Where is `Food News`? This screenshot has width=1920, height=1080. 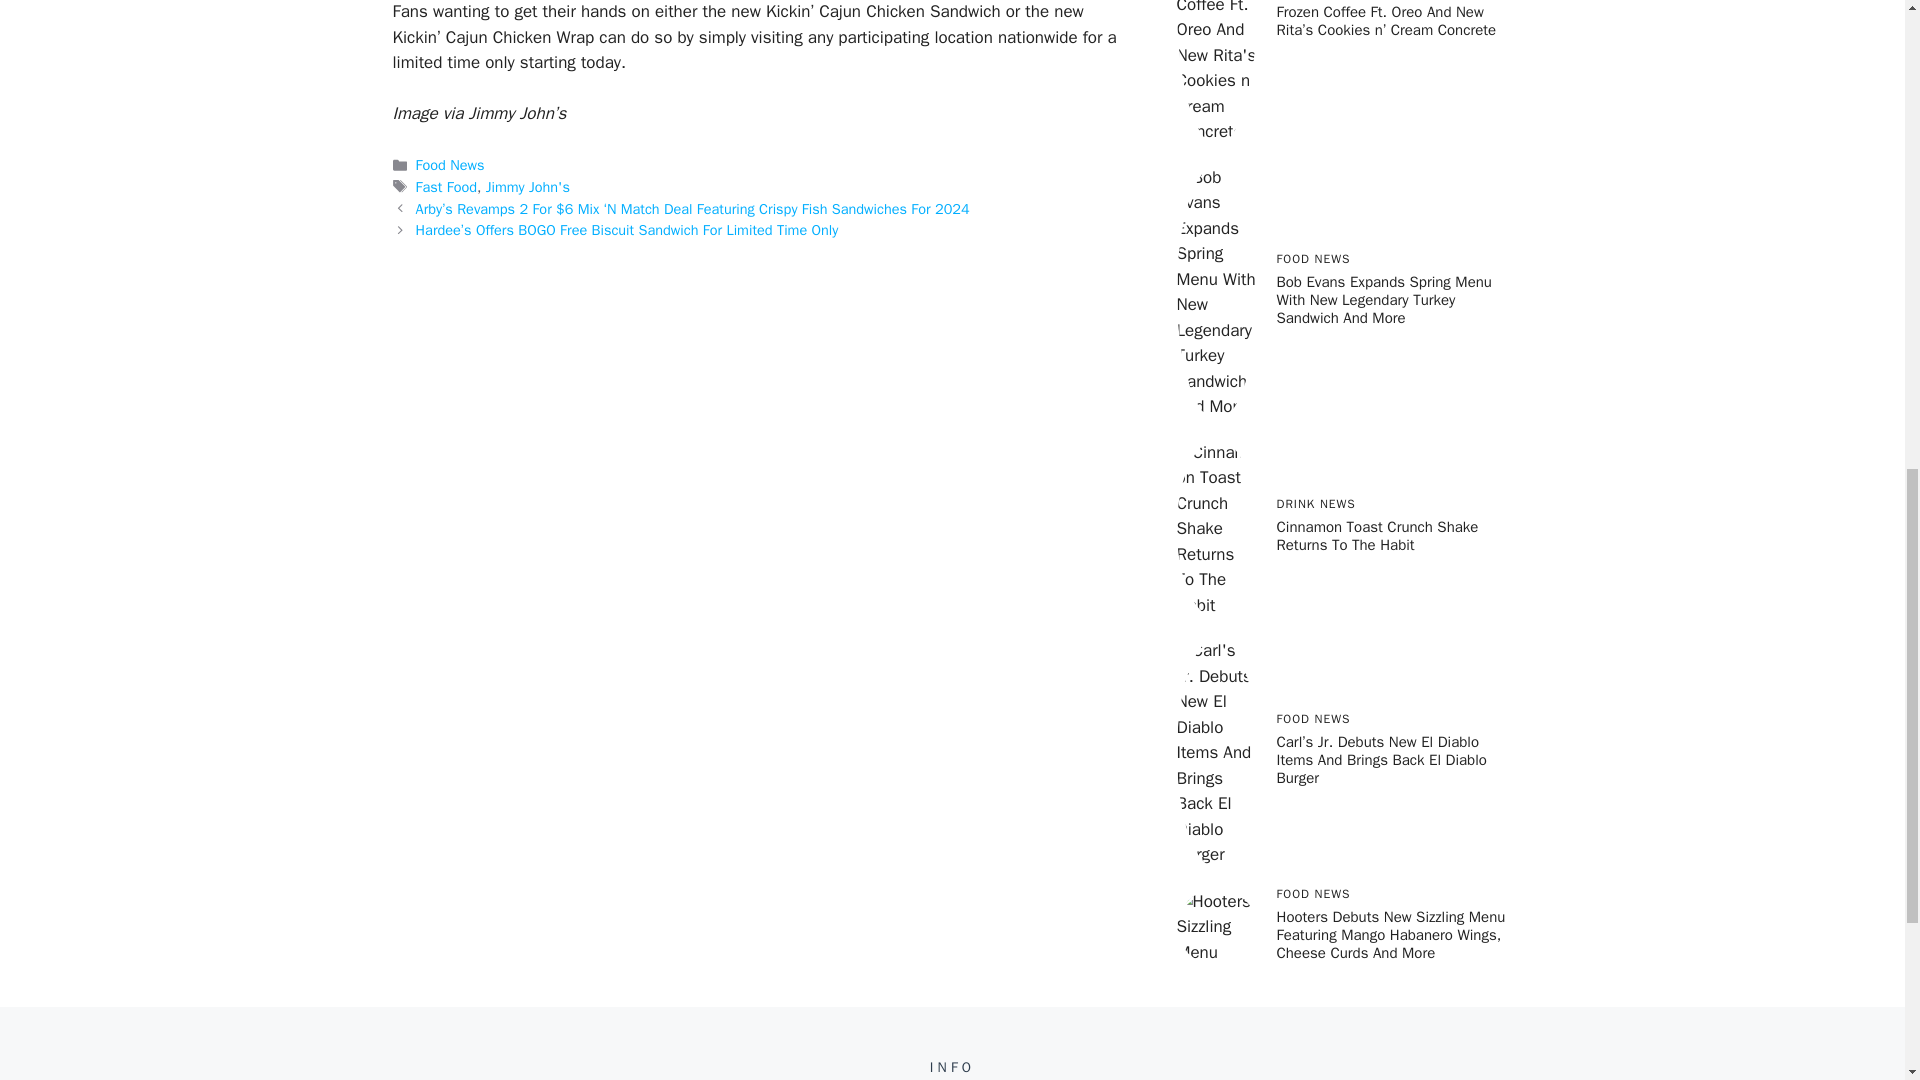
Food News is located at coordinates (450, 164).